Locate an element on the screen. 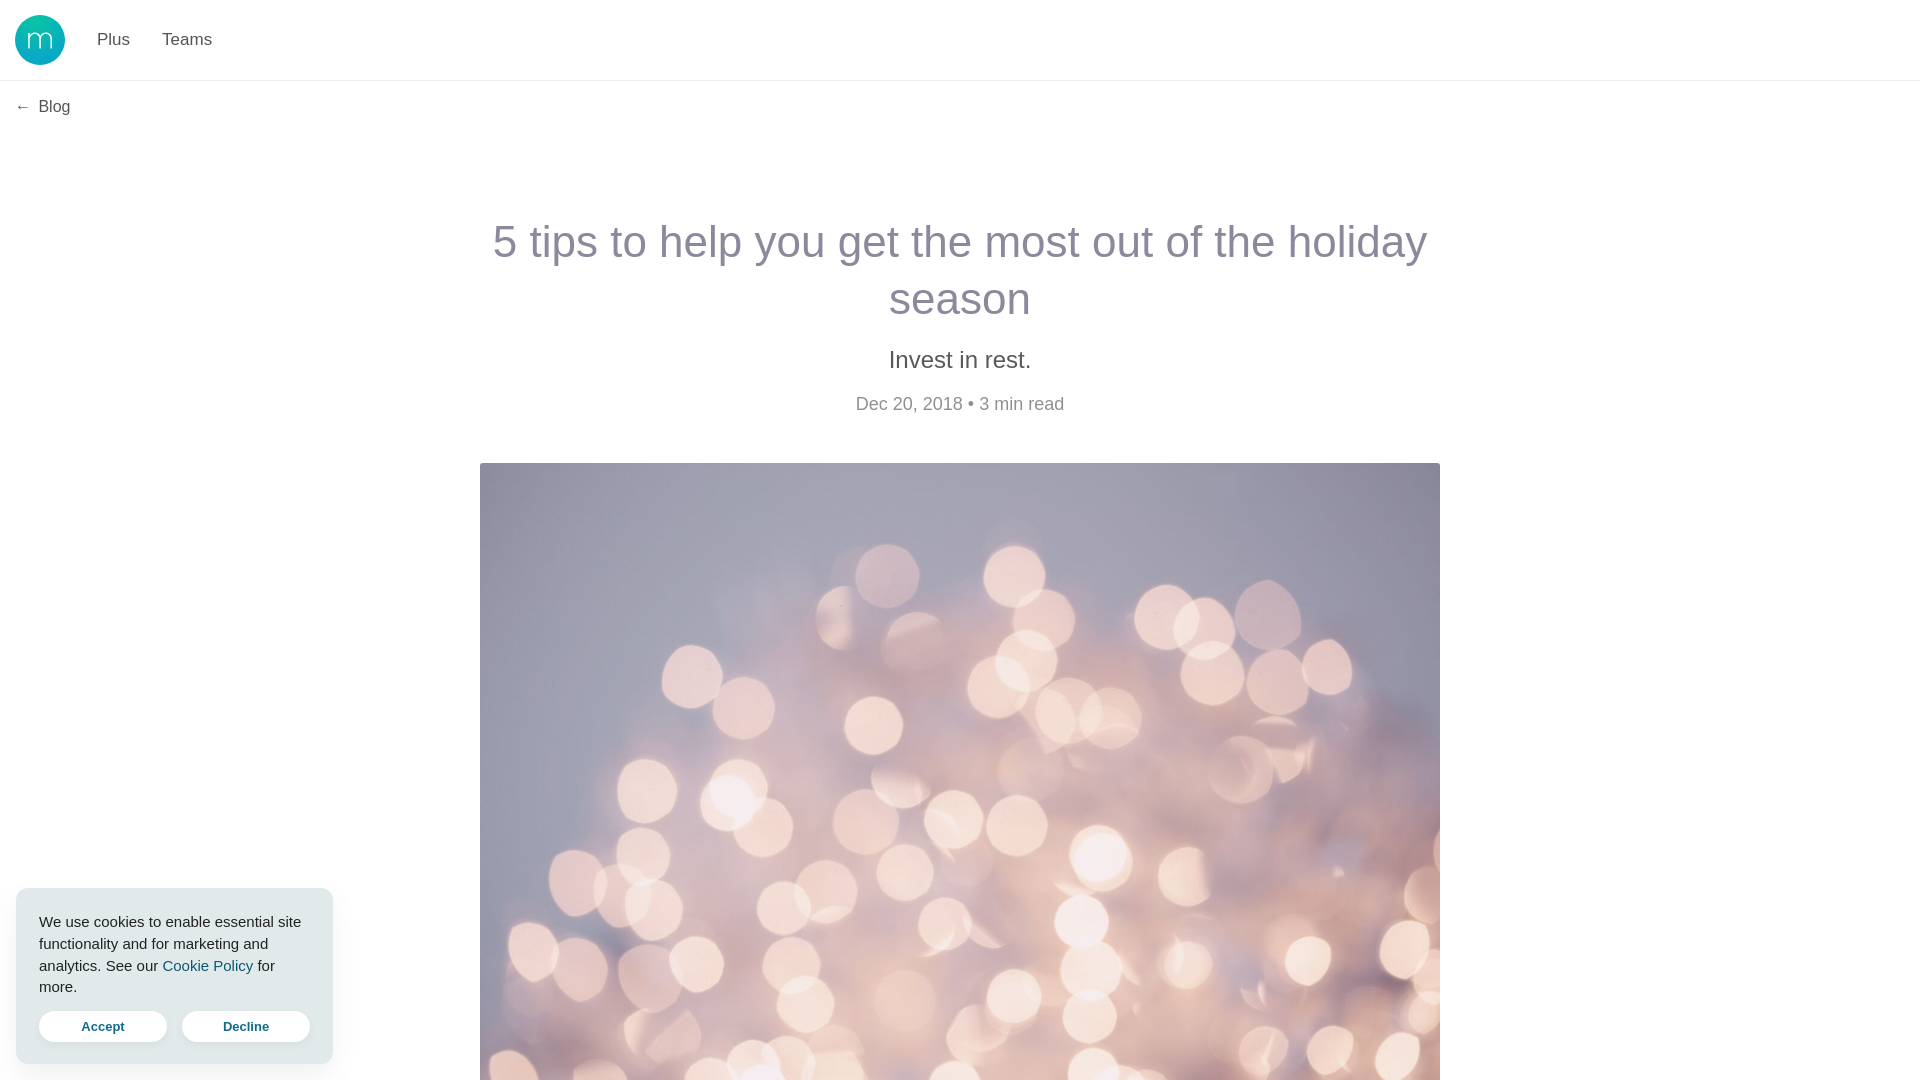 Image resolution: width=1920 pixels, height=1080 pixels. Plus is located at coordinates (112, 40).